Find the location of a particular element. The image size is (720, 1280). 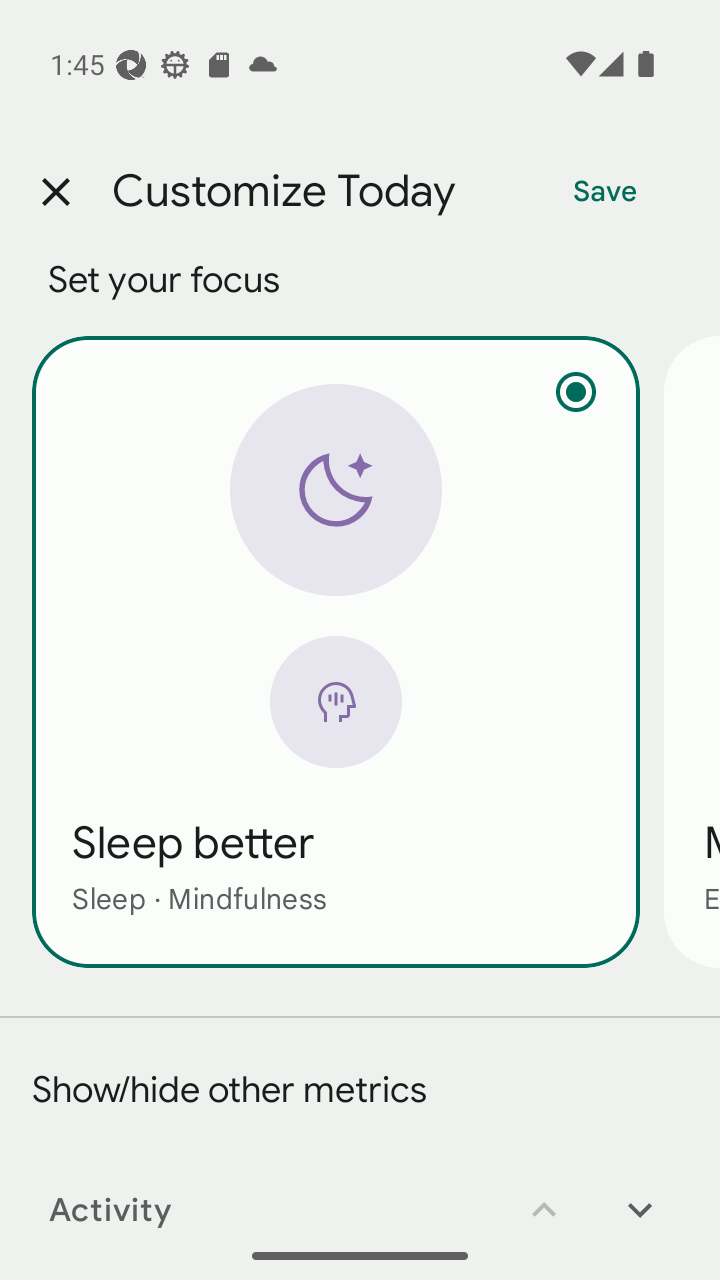

Close is located at coordinates (55, 192).